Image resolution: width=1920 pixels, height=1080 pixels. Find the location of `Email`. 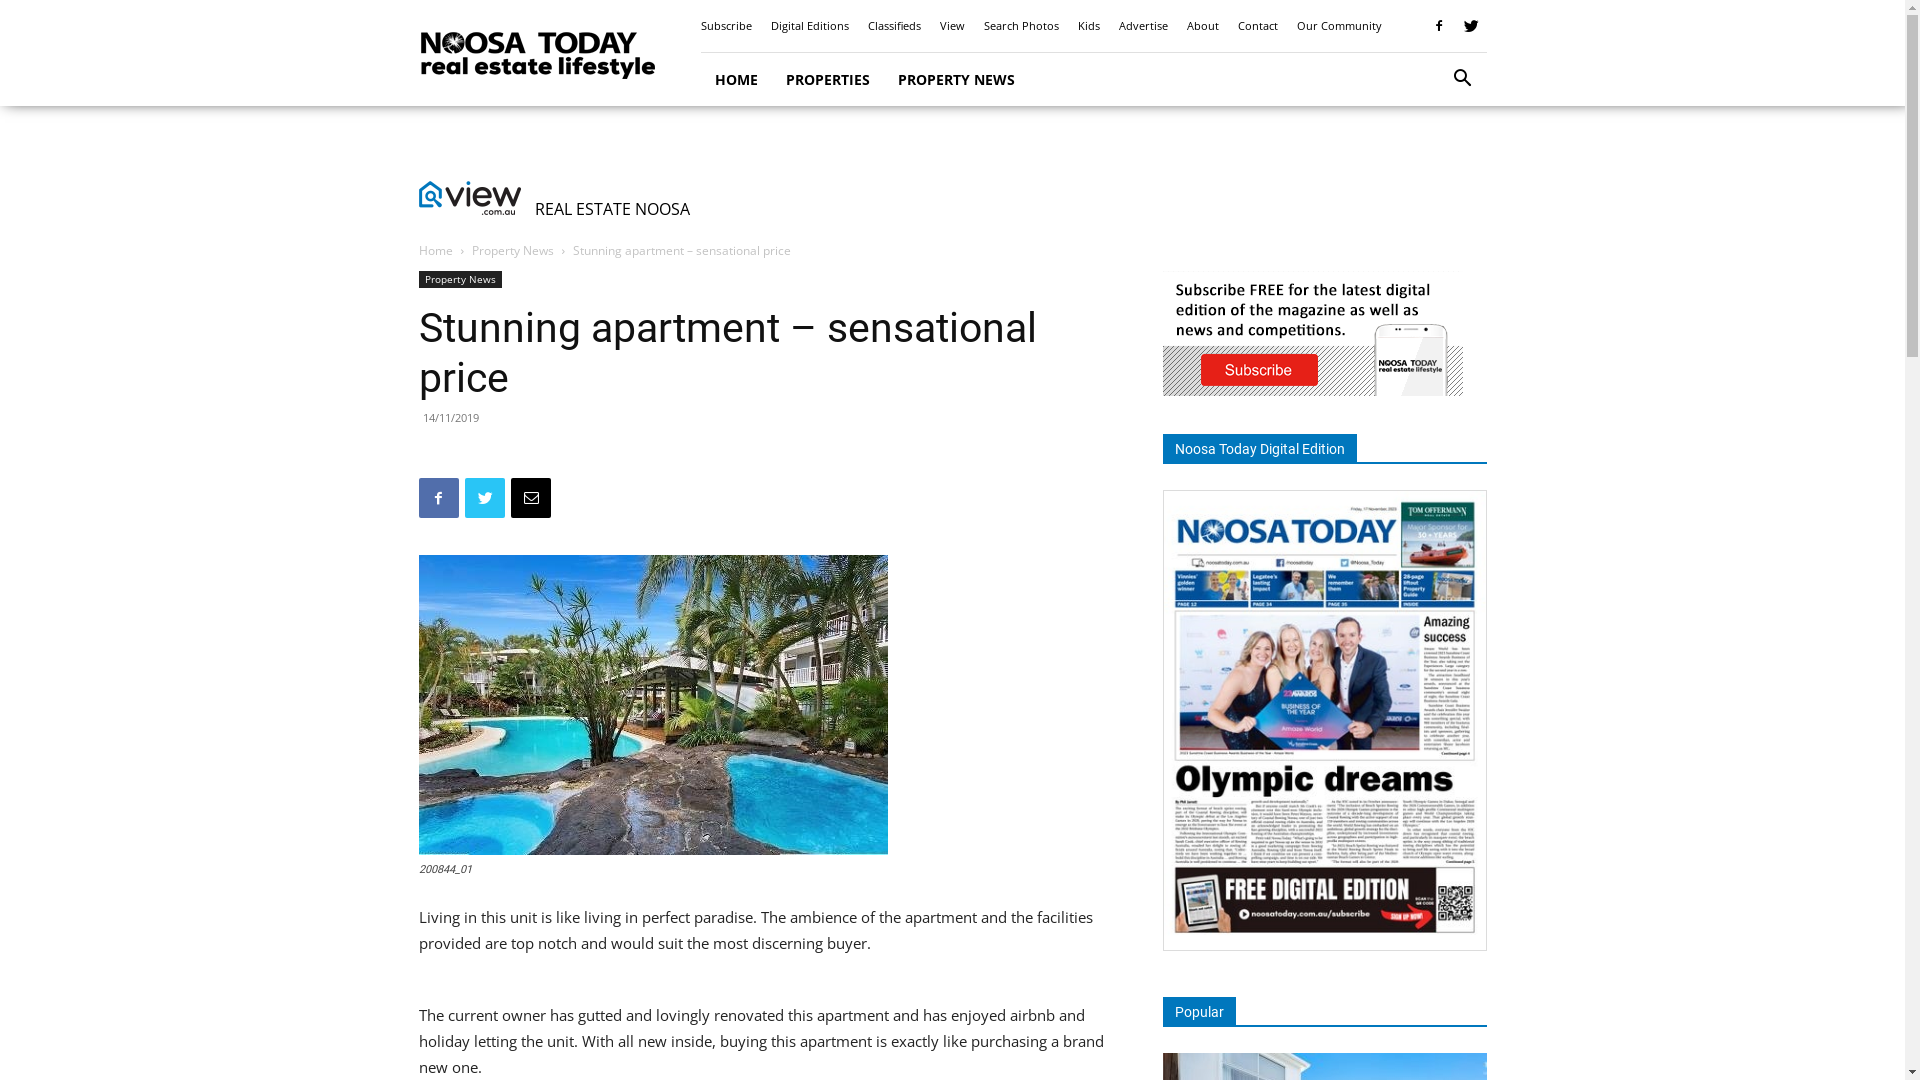

Email is located at coordinates (530, 498).